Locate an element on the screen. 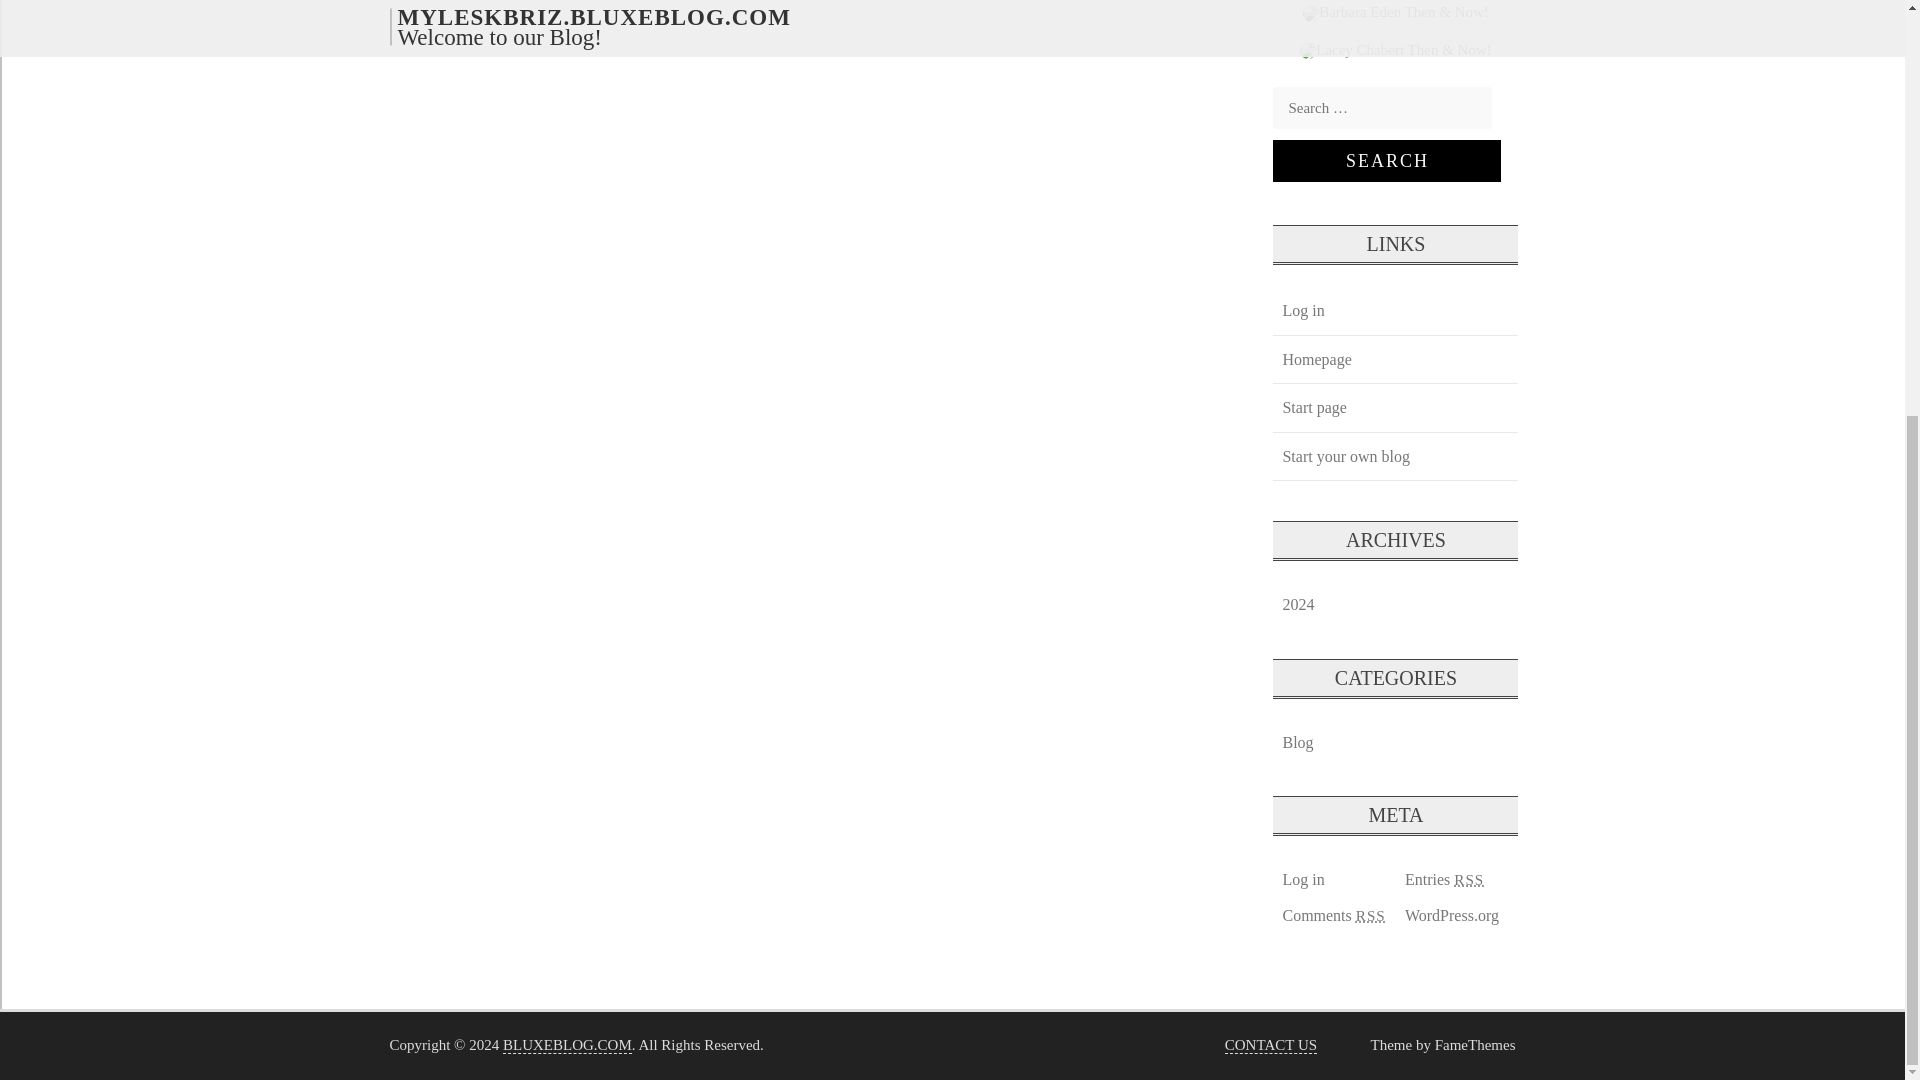 The height and width of the screenshot is (1080, 1920). Search is located at coordinates (1386, 161).